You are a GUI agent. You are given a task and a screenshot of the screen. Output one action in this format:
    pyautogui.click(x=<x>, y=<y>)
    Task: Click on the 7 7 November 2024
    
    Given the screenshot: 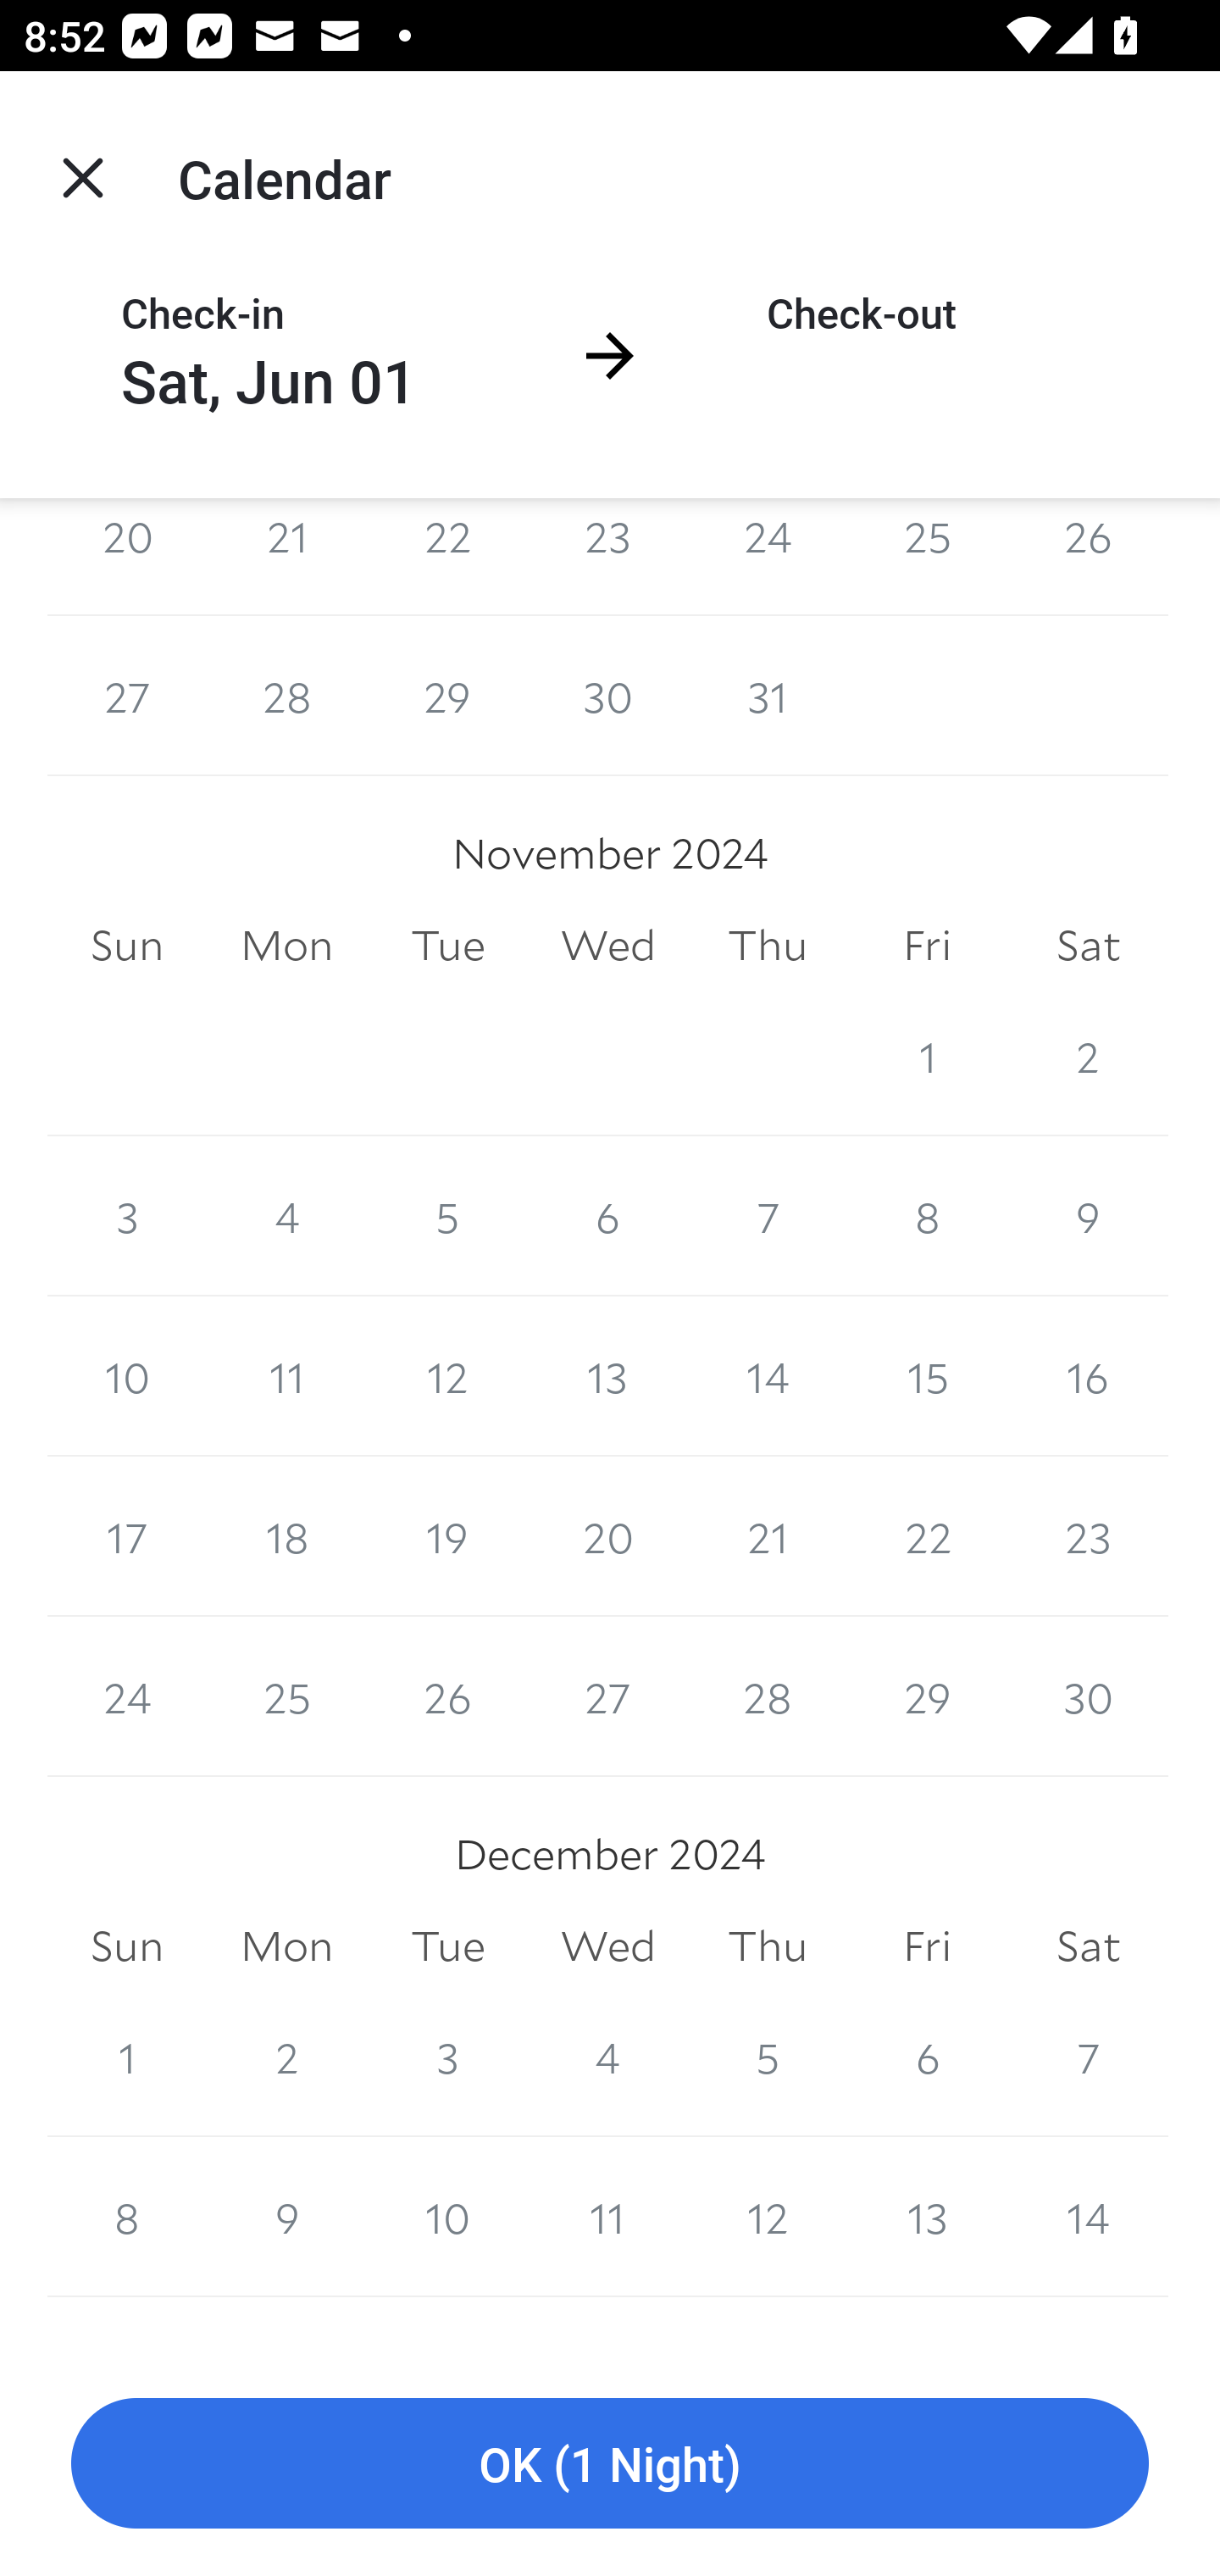 What is the action you would take?
    pyautogui.click(x=768, y=1215)
    